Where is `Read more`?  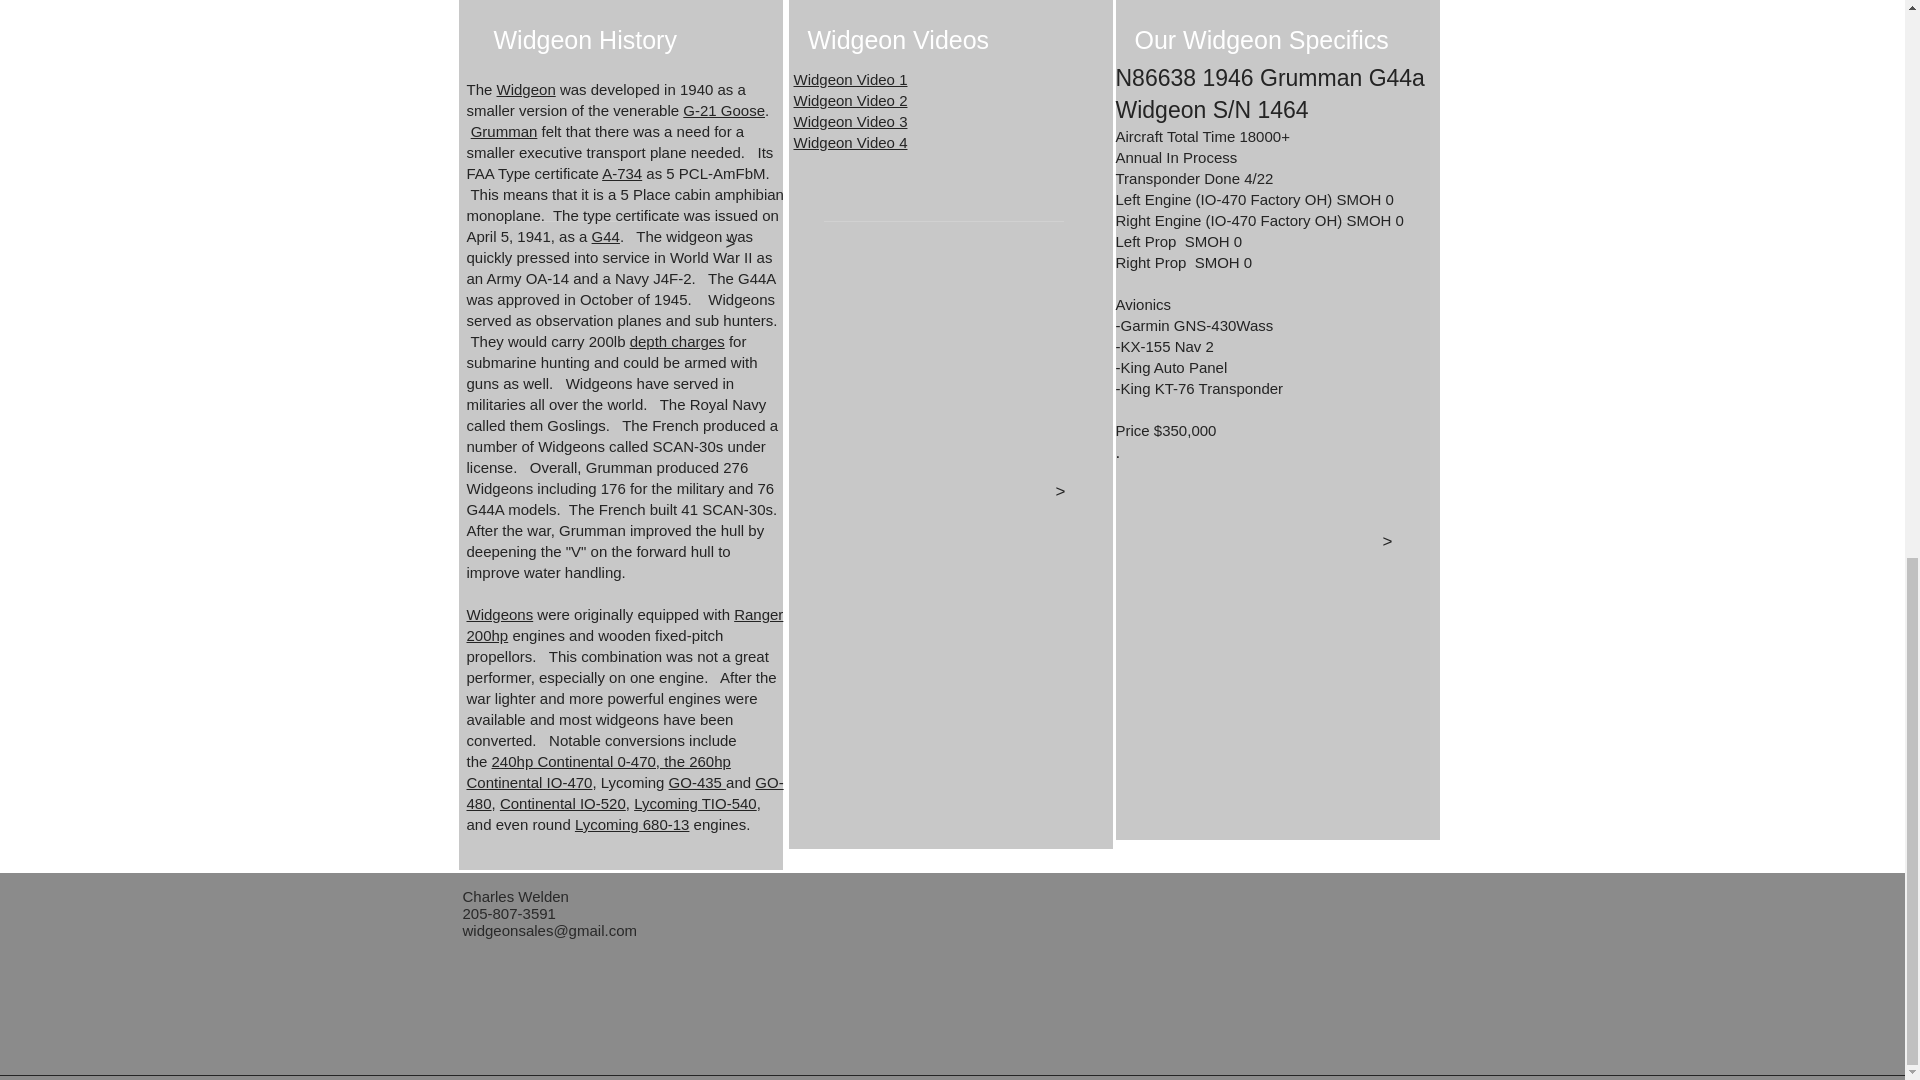
Read more is located at coordinates (393, 218).